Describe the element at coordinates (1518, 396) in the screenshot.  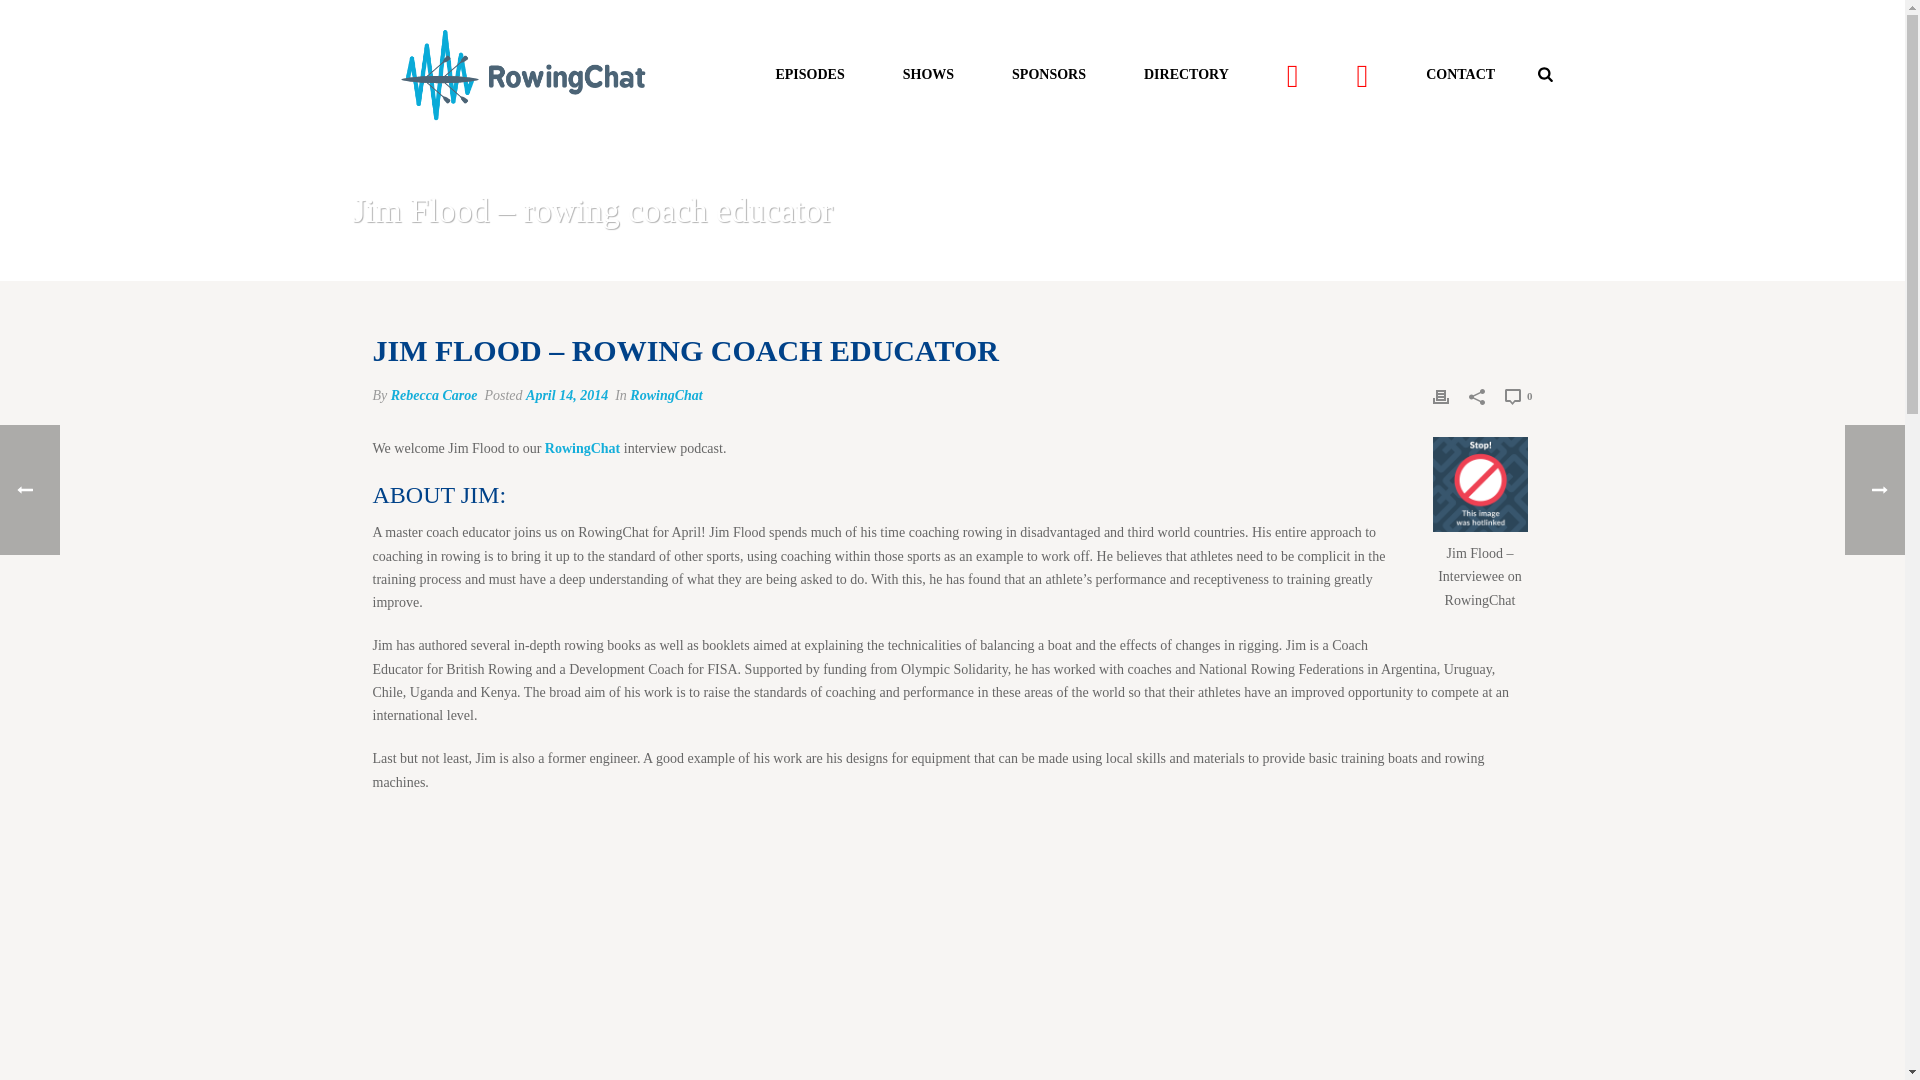
I see `0` at that location.